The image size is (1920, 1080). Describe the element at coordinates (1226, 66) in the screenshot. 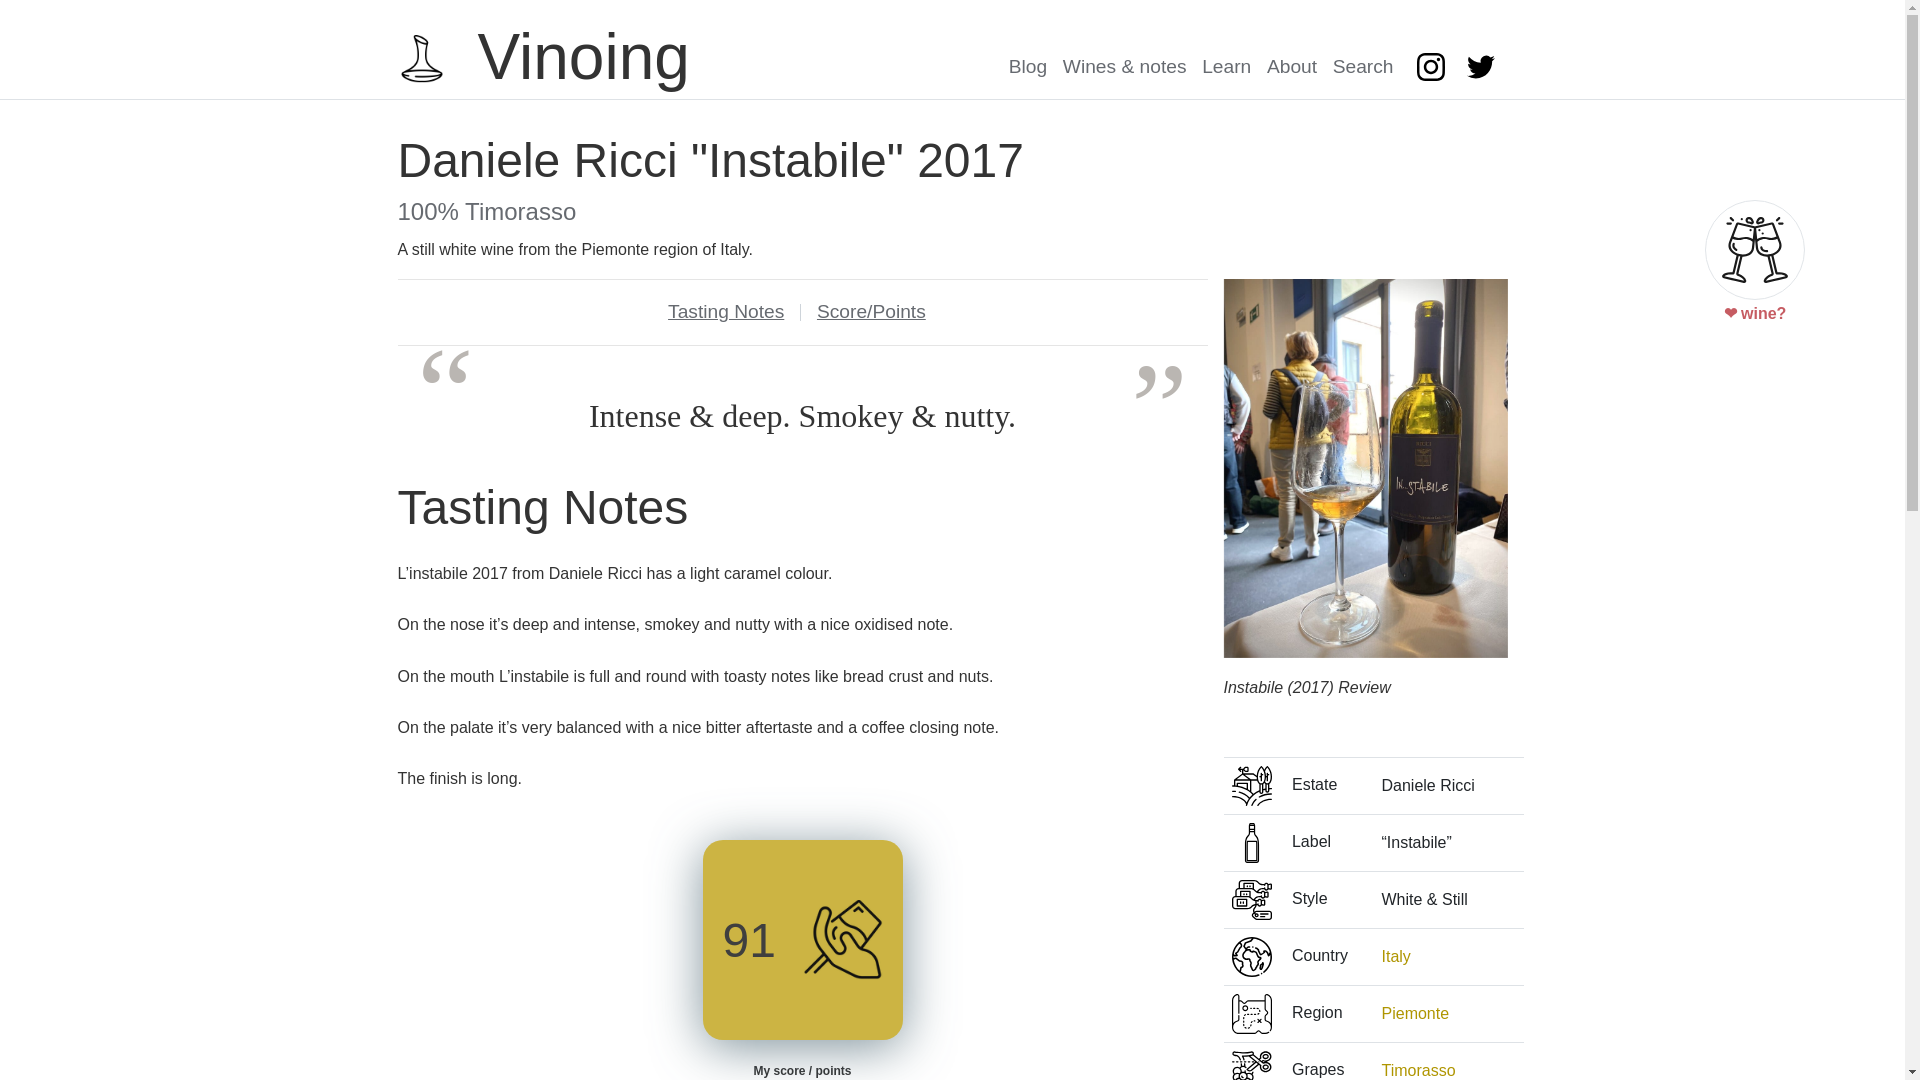

I see `Learn` at that location.